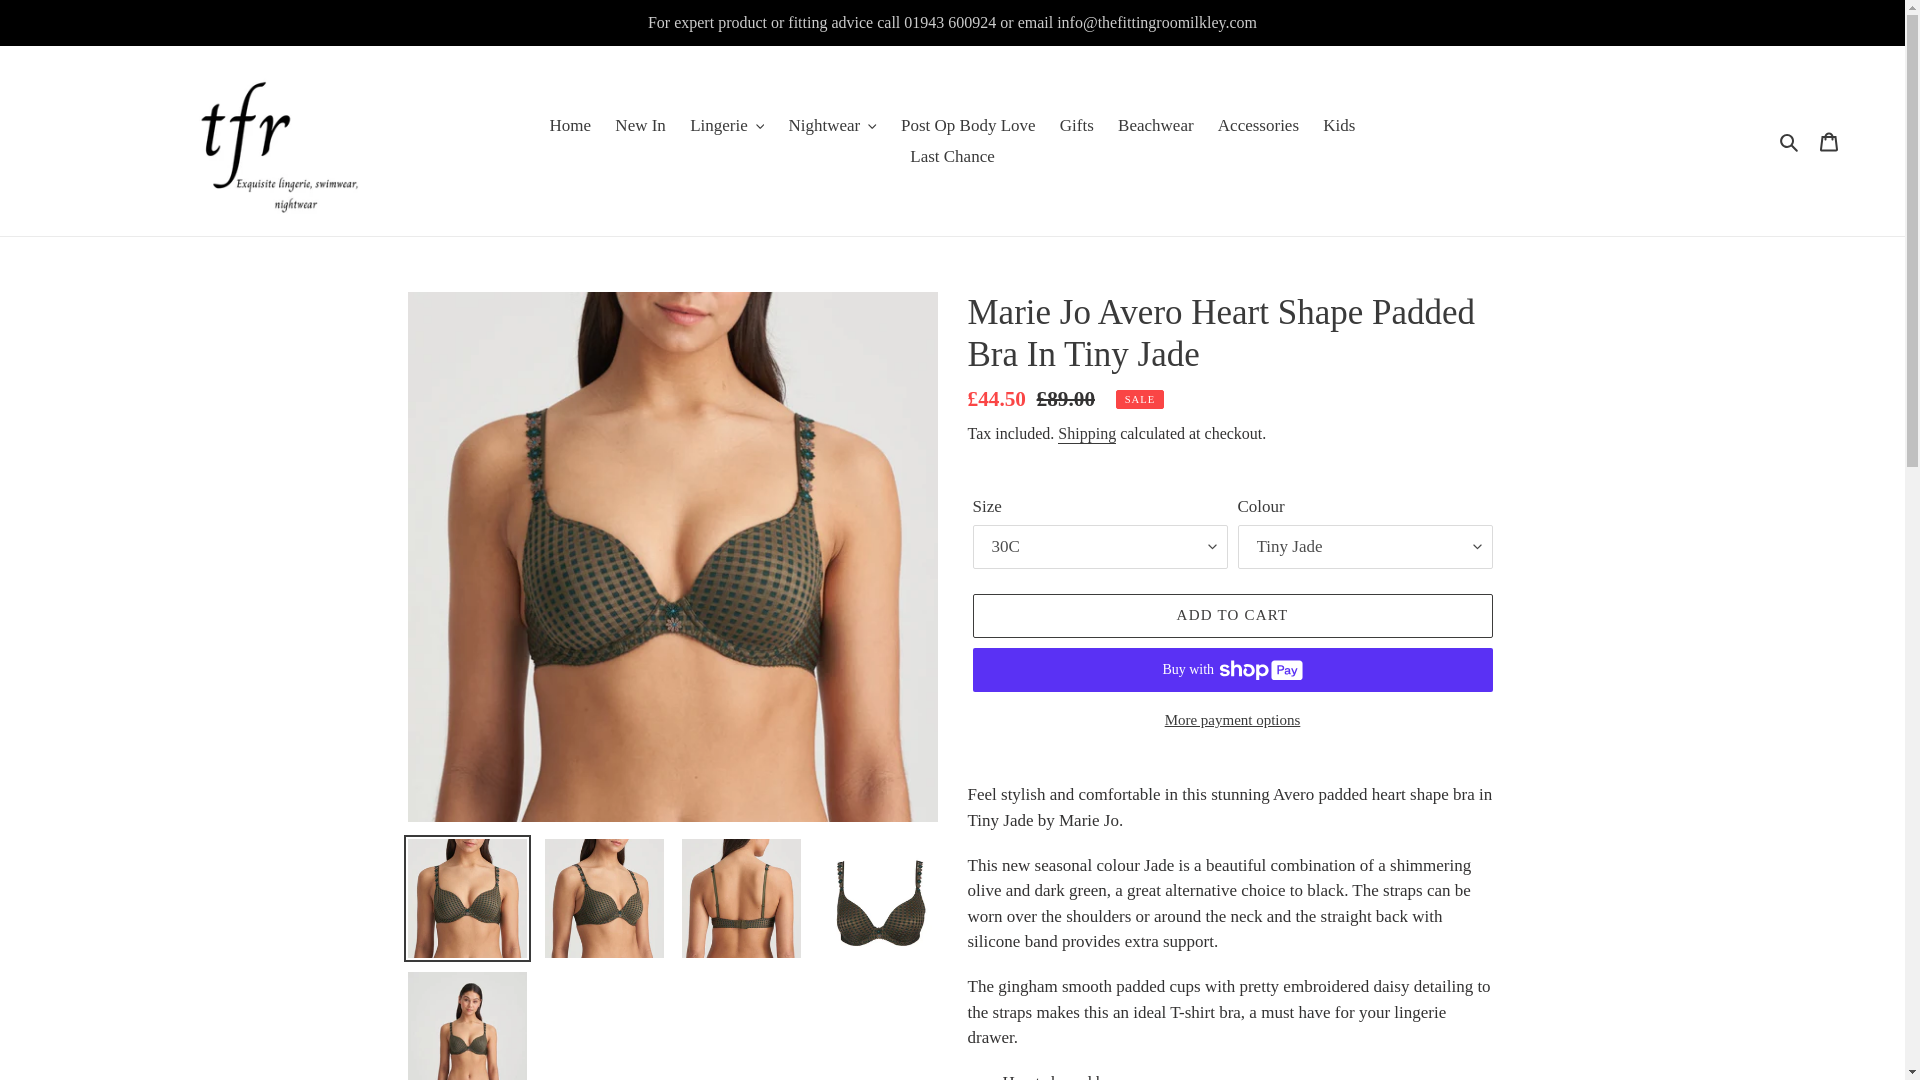 Image resolution: width=1920 pixels, height=1080 pixels. Describe the element at coordinates (952, 156) in the screenshot. I see `Last Chance` at that location.